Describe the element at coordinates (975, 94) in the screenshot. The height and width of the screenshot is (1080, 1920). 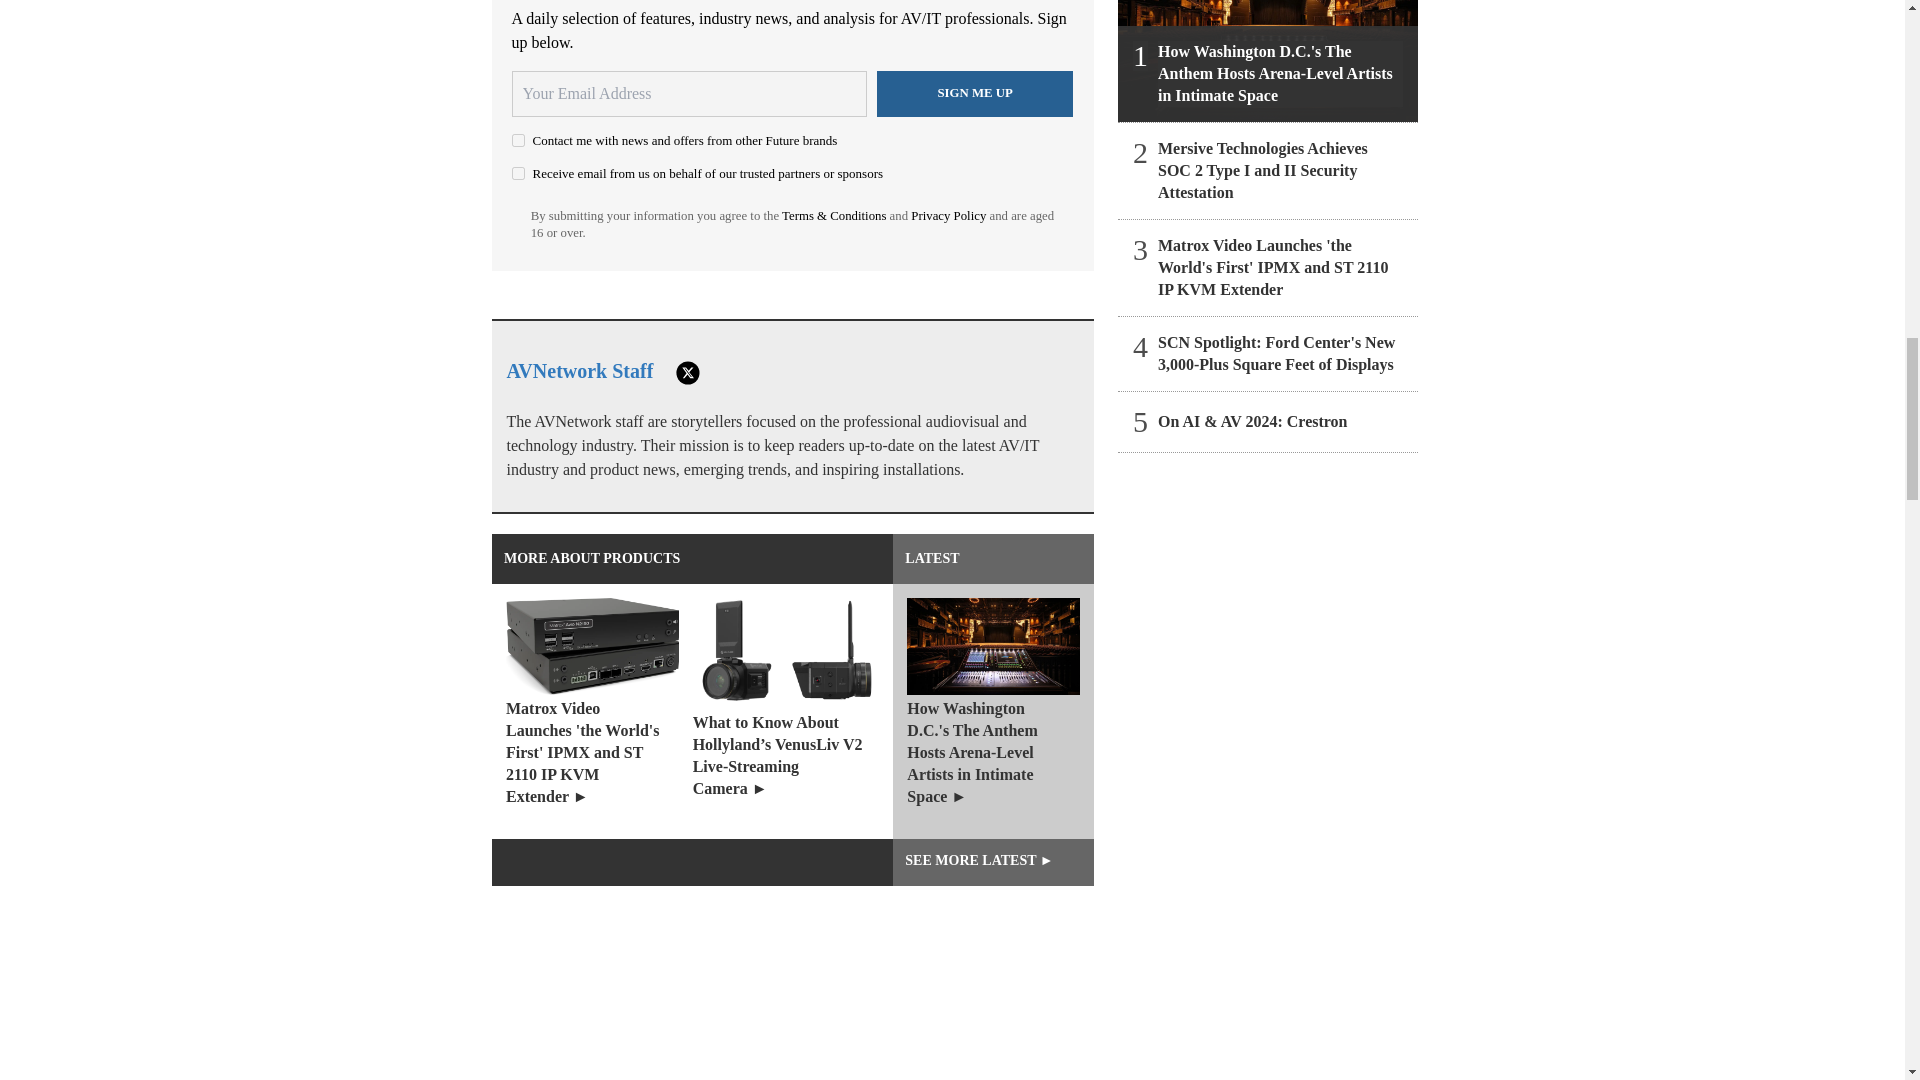
I see `Sign me up` at that location.